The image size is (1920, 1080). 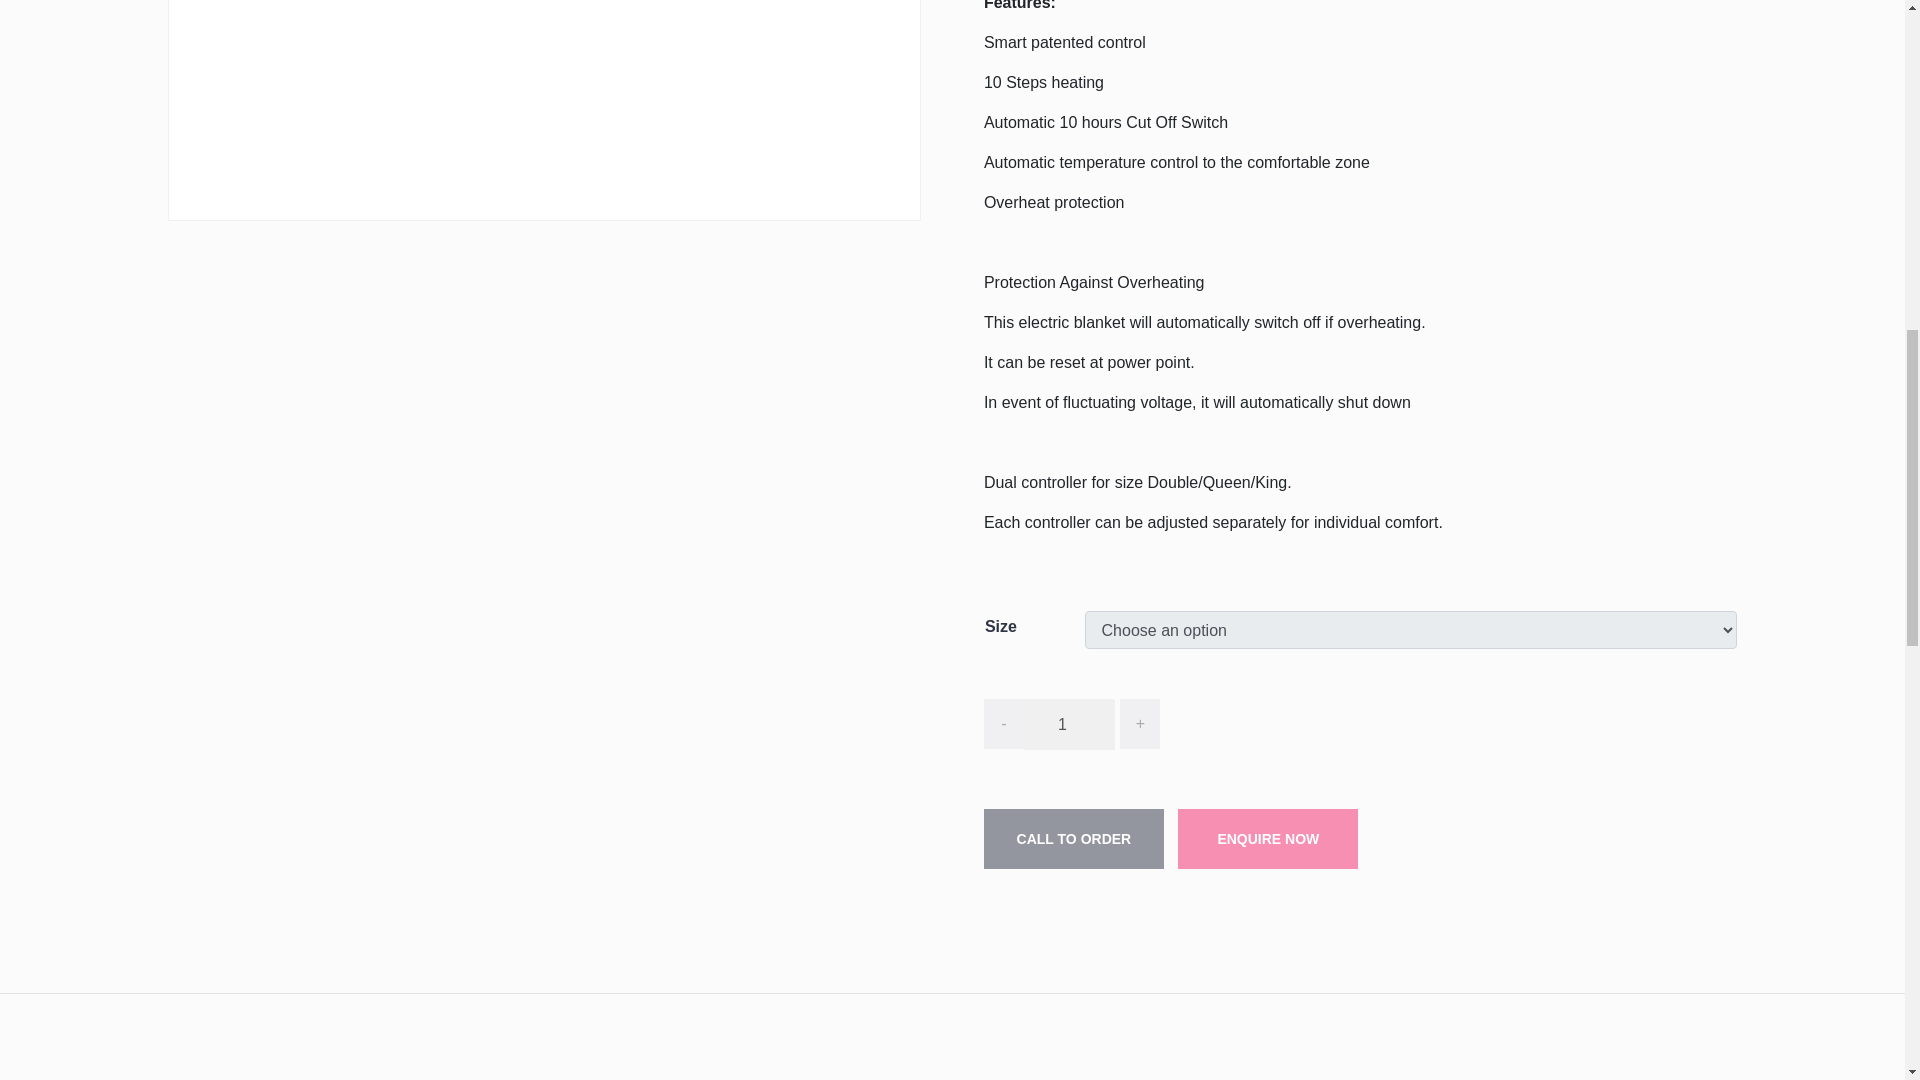 I want to click on 1, so click(x=1070, y=724).